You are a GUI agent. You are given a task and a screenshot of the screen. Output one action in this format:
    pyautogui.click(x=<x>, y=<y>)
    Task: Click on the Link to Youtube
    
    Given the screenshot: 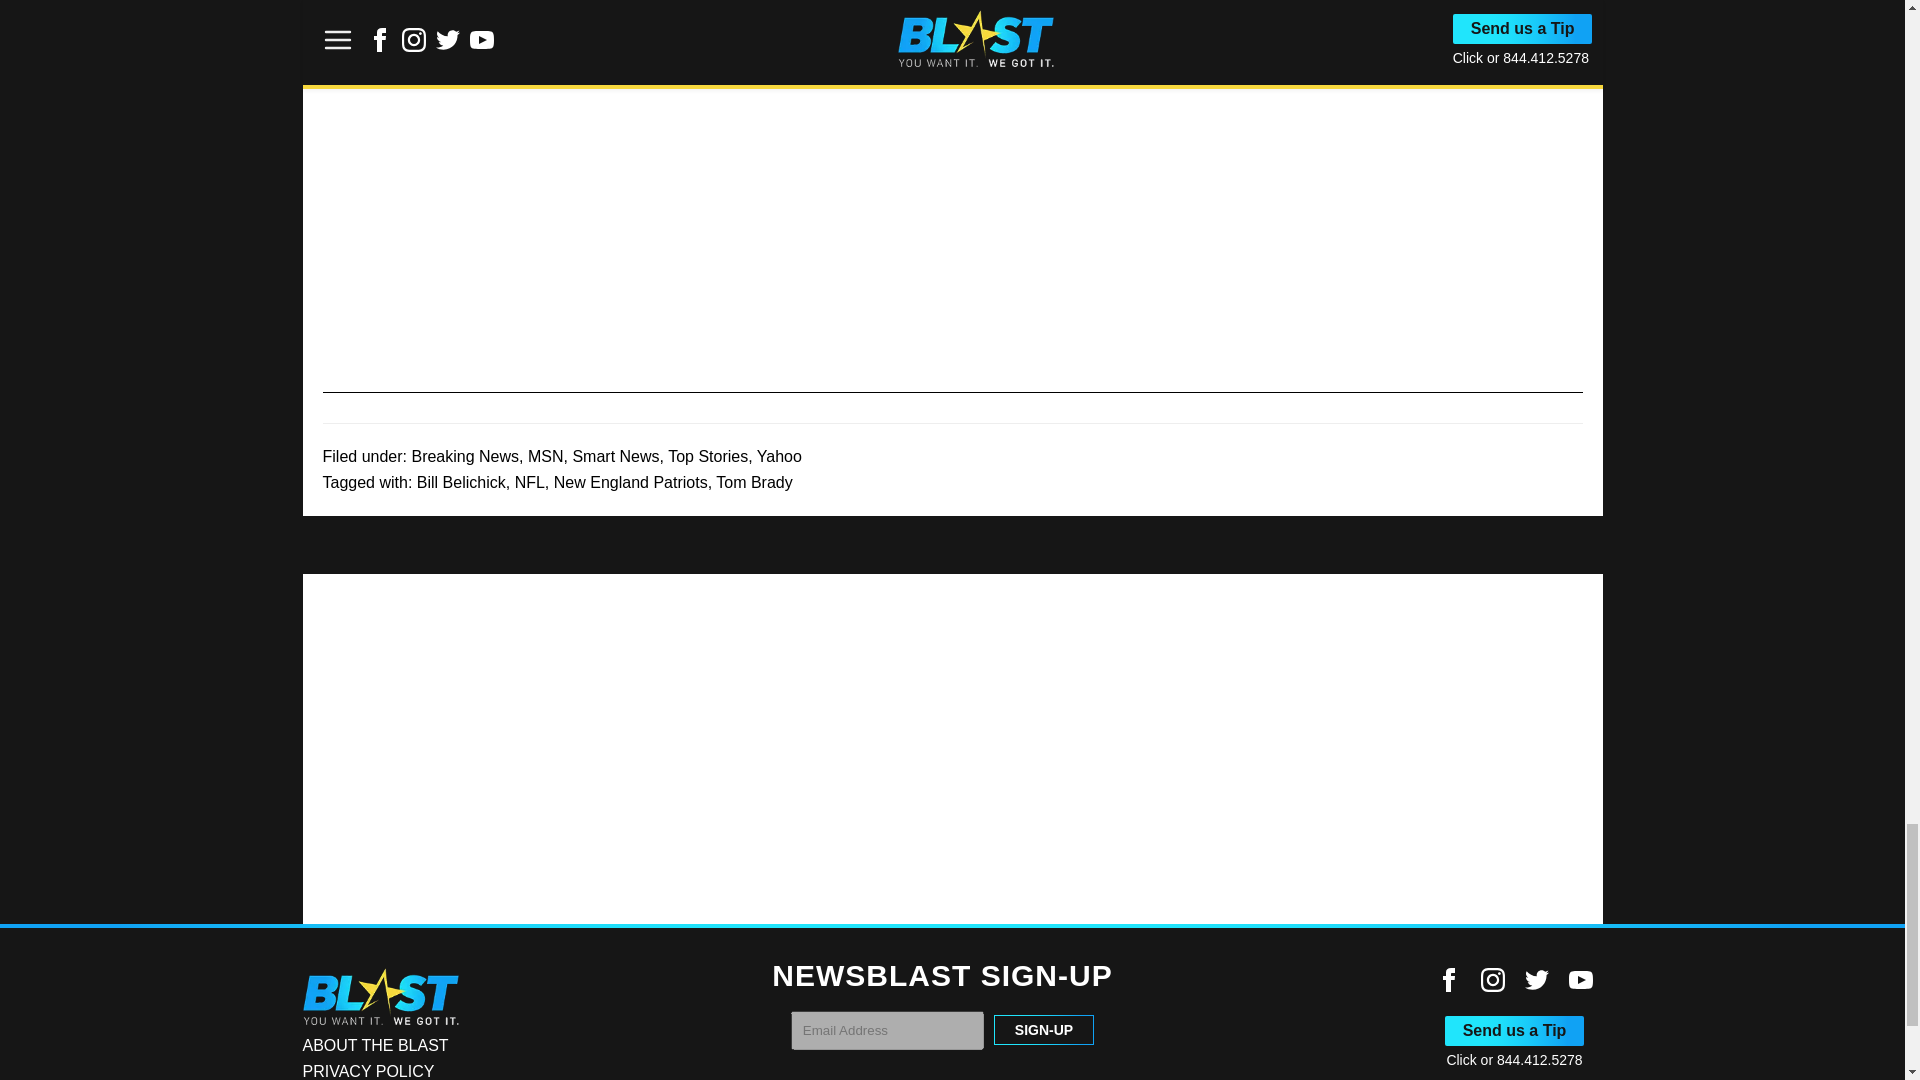 What is the action you would take?
    pyautogui.click(x=1580, y=980)
    